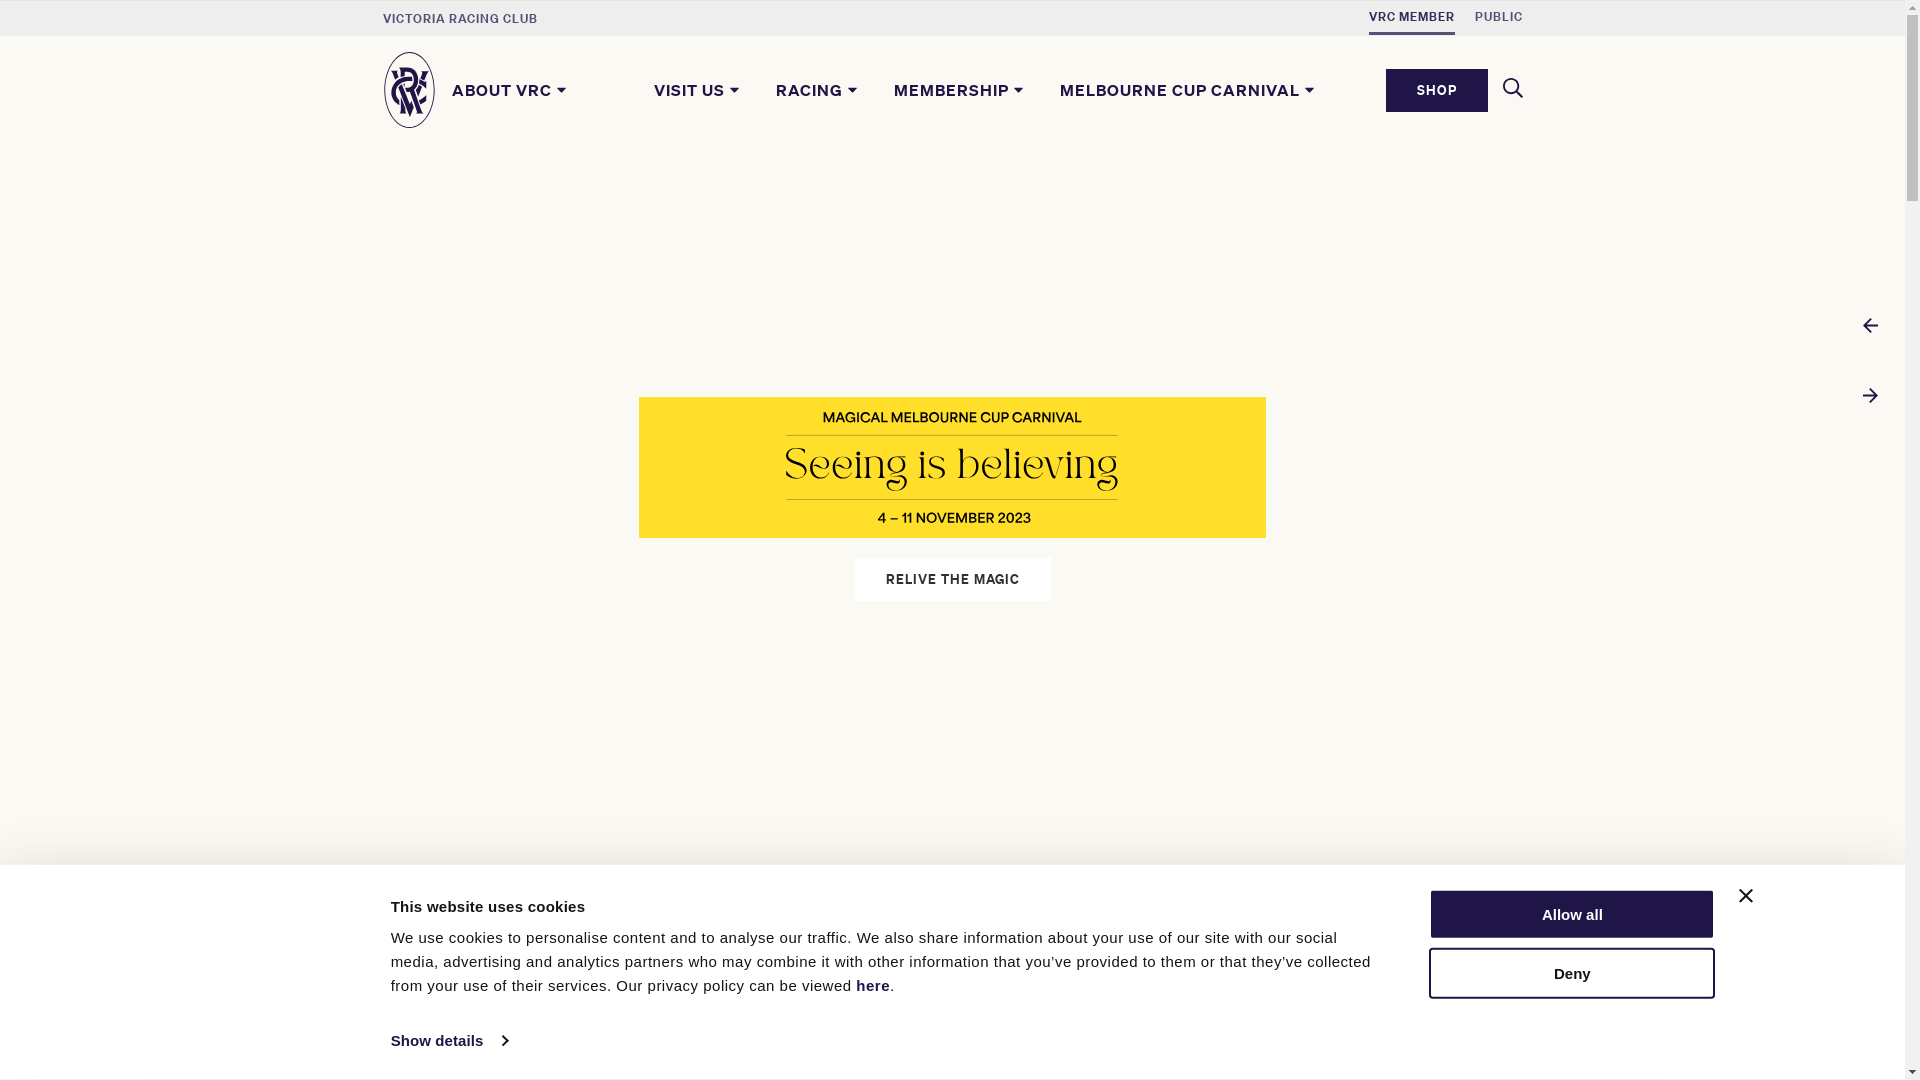  I want to click on MEMBERSHIP, so click(961, 90).